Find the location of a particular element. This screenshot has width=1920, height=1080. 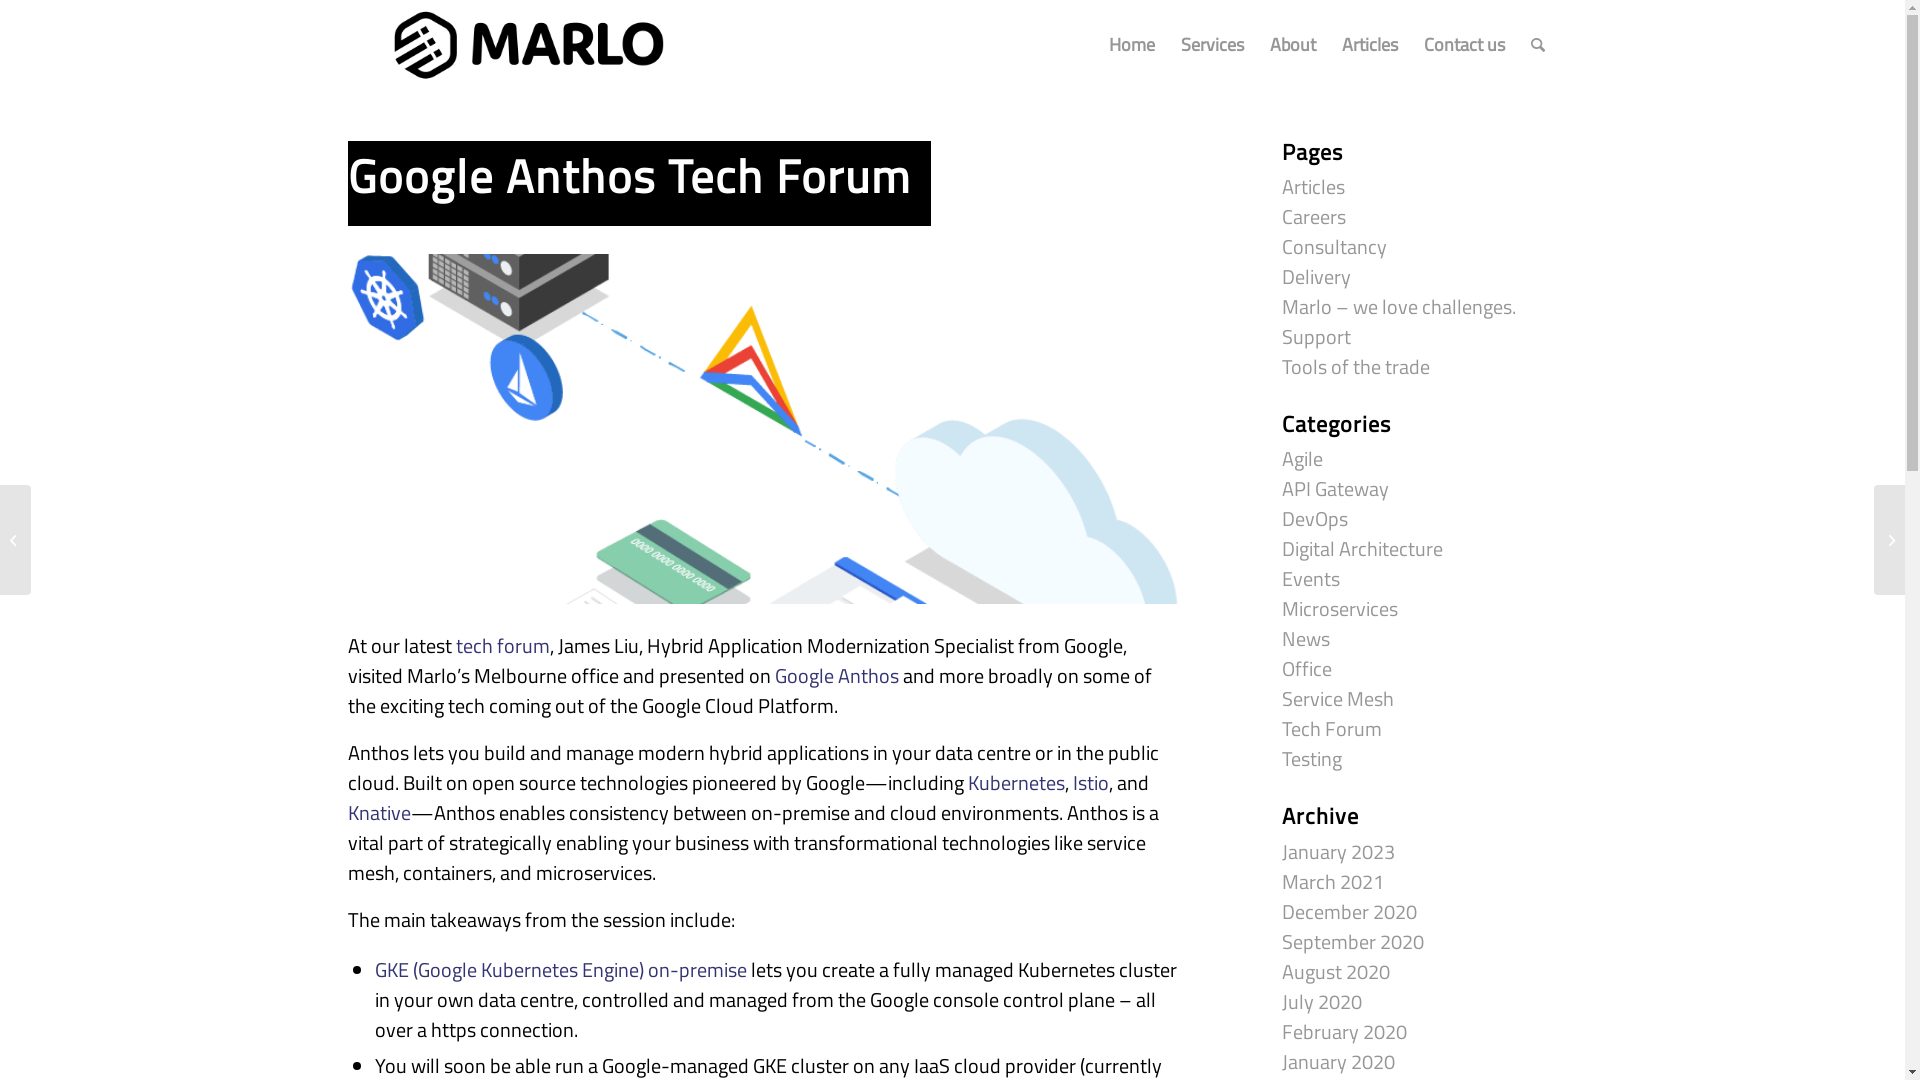

About is located at coordinates (1292, 45).